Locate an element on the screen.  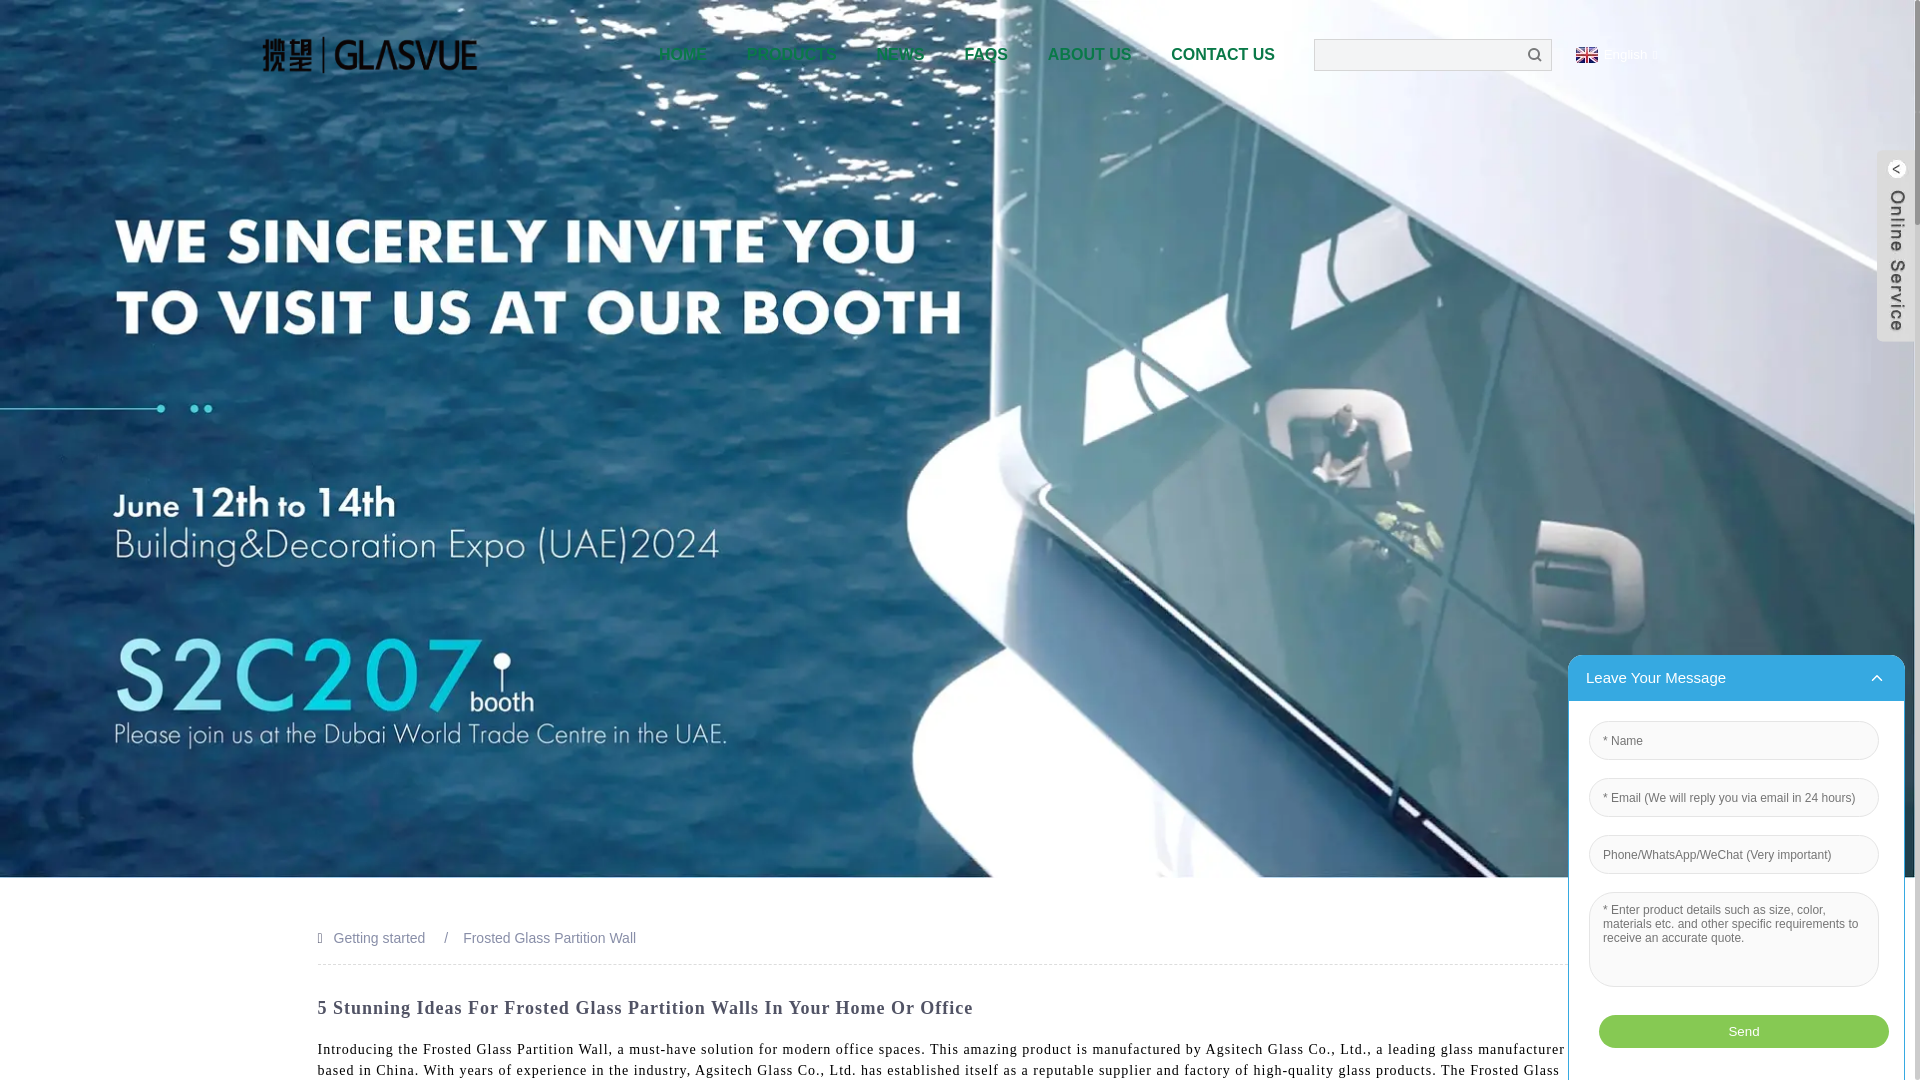
ABOUT US is located at coordinates (1090, 54).